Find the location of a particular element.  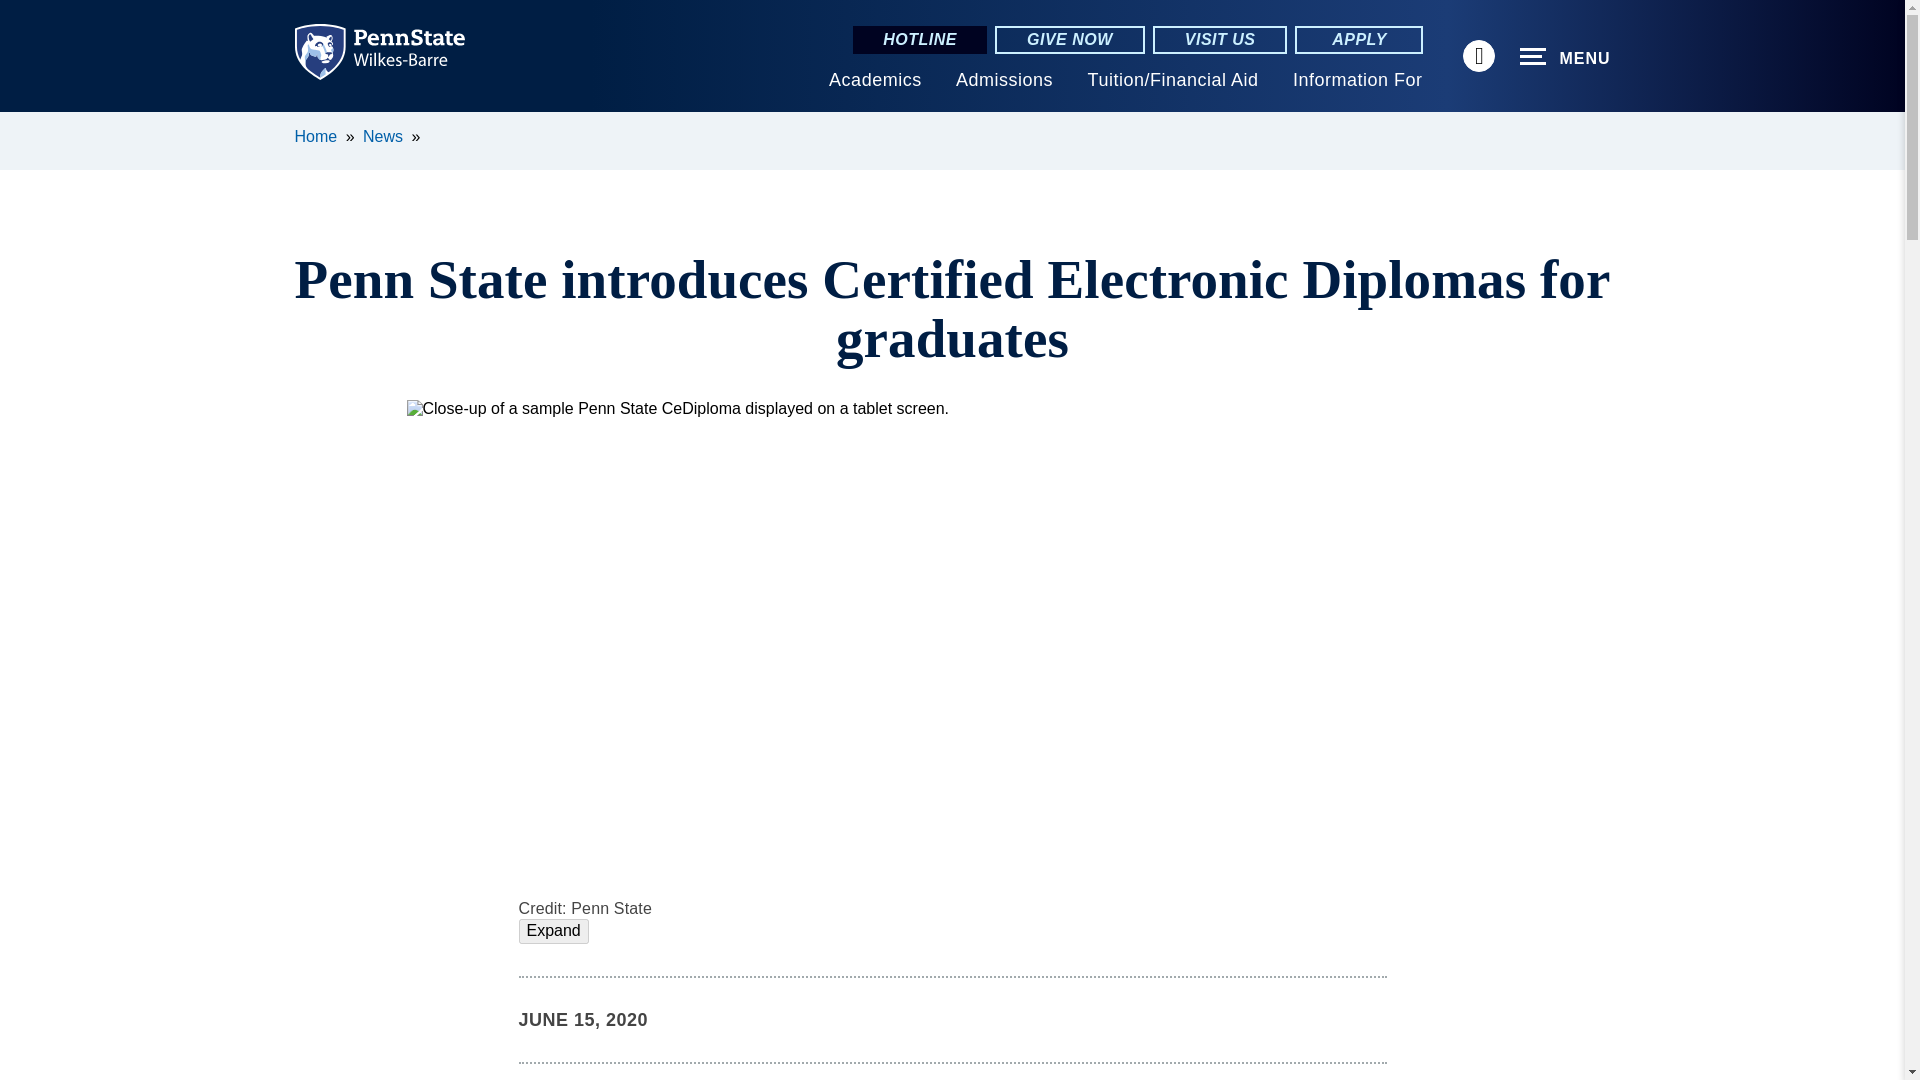

Academics is located at coordinates (875, 80).